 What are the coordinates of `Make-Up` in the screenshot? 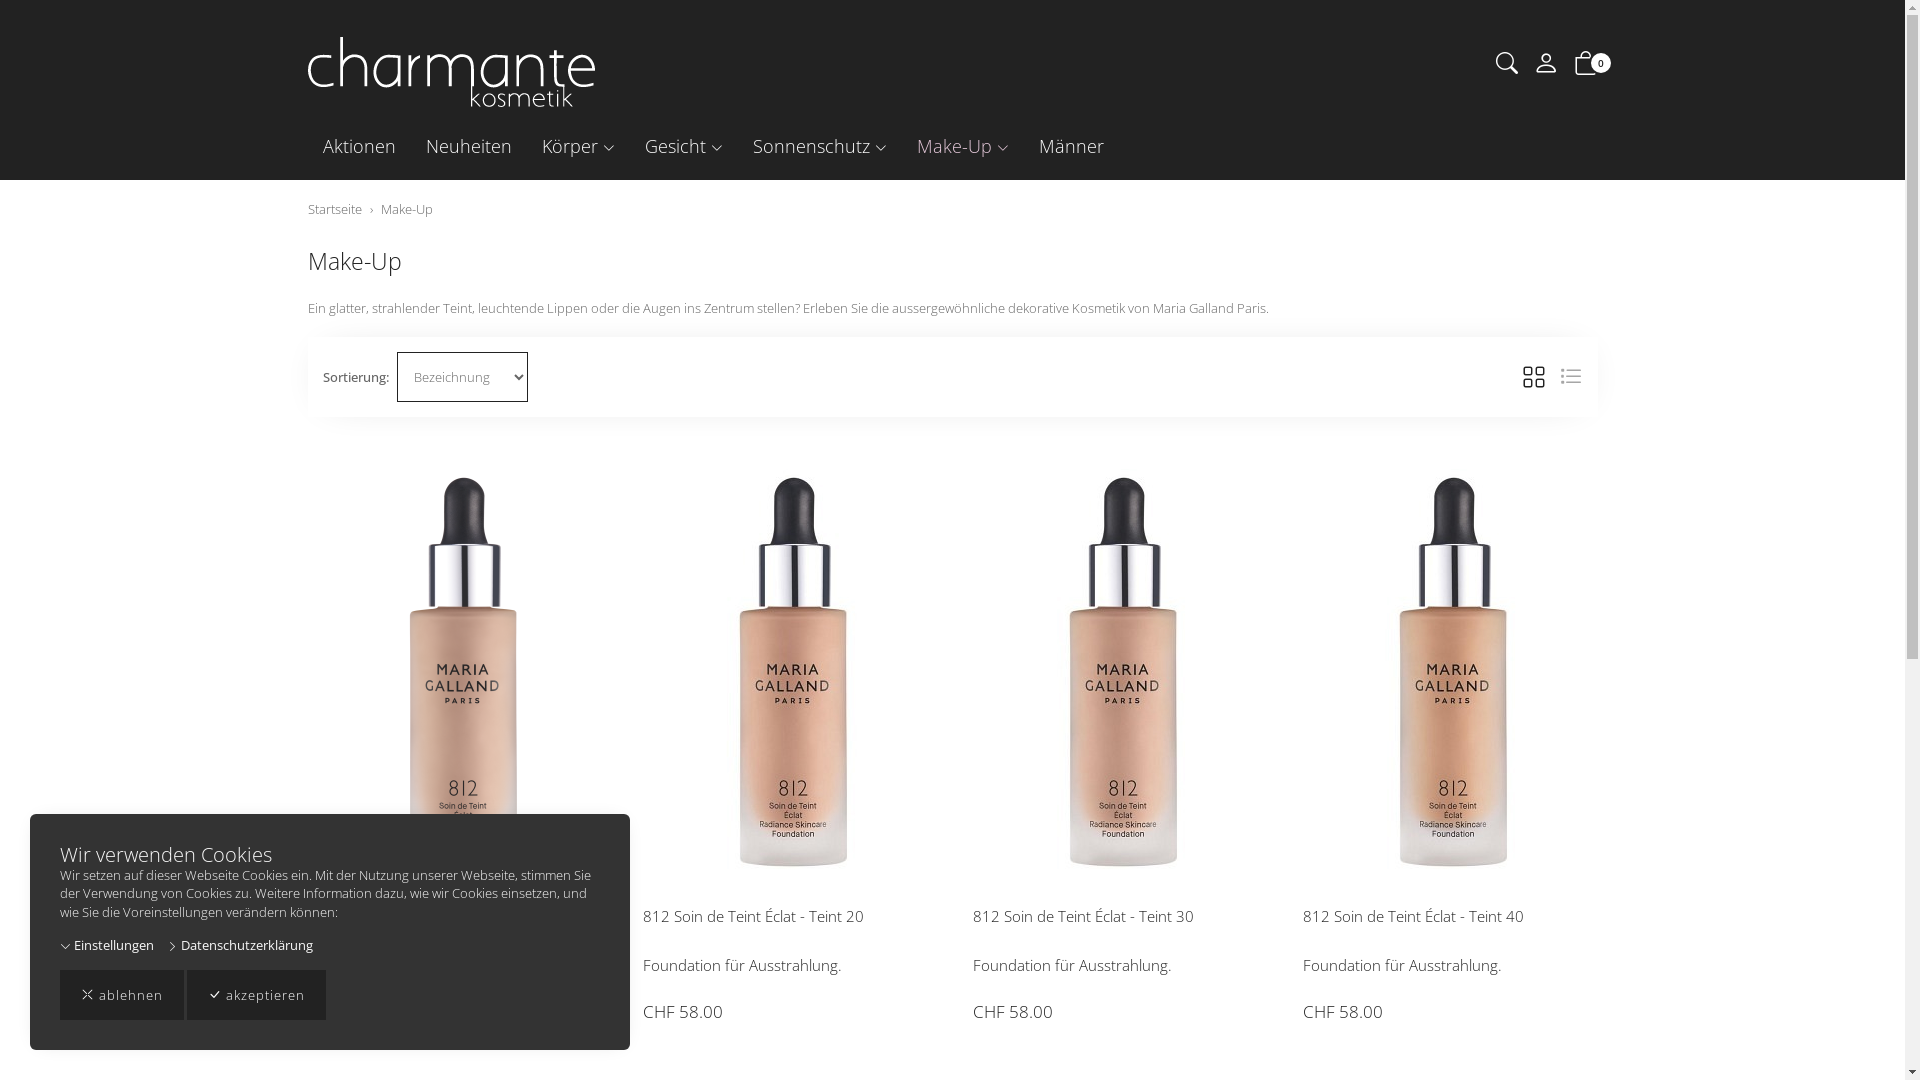 It's located at (406, 209).